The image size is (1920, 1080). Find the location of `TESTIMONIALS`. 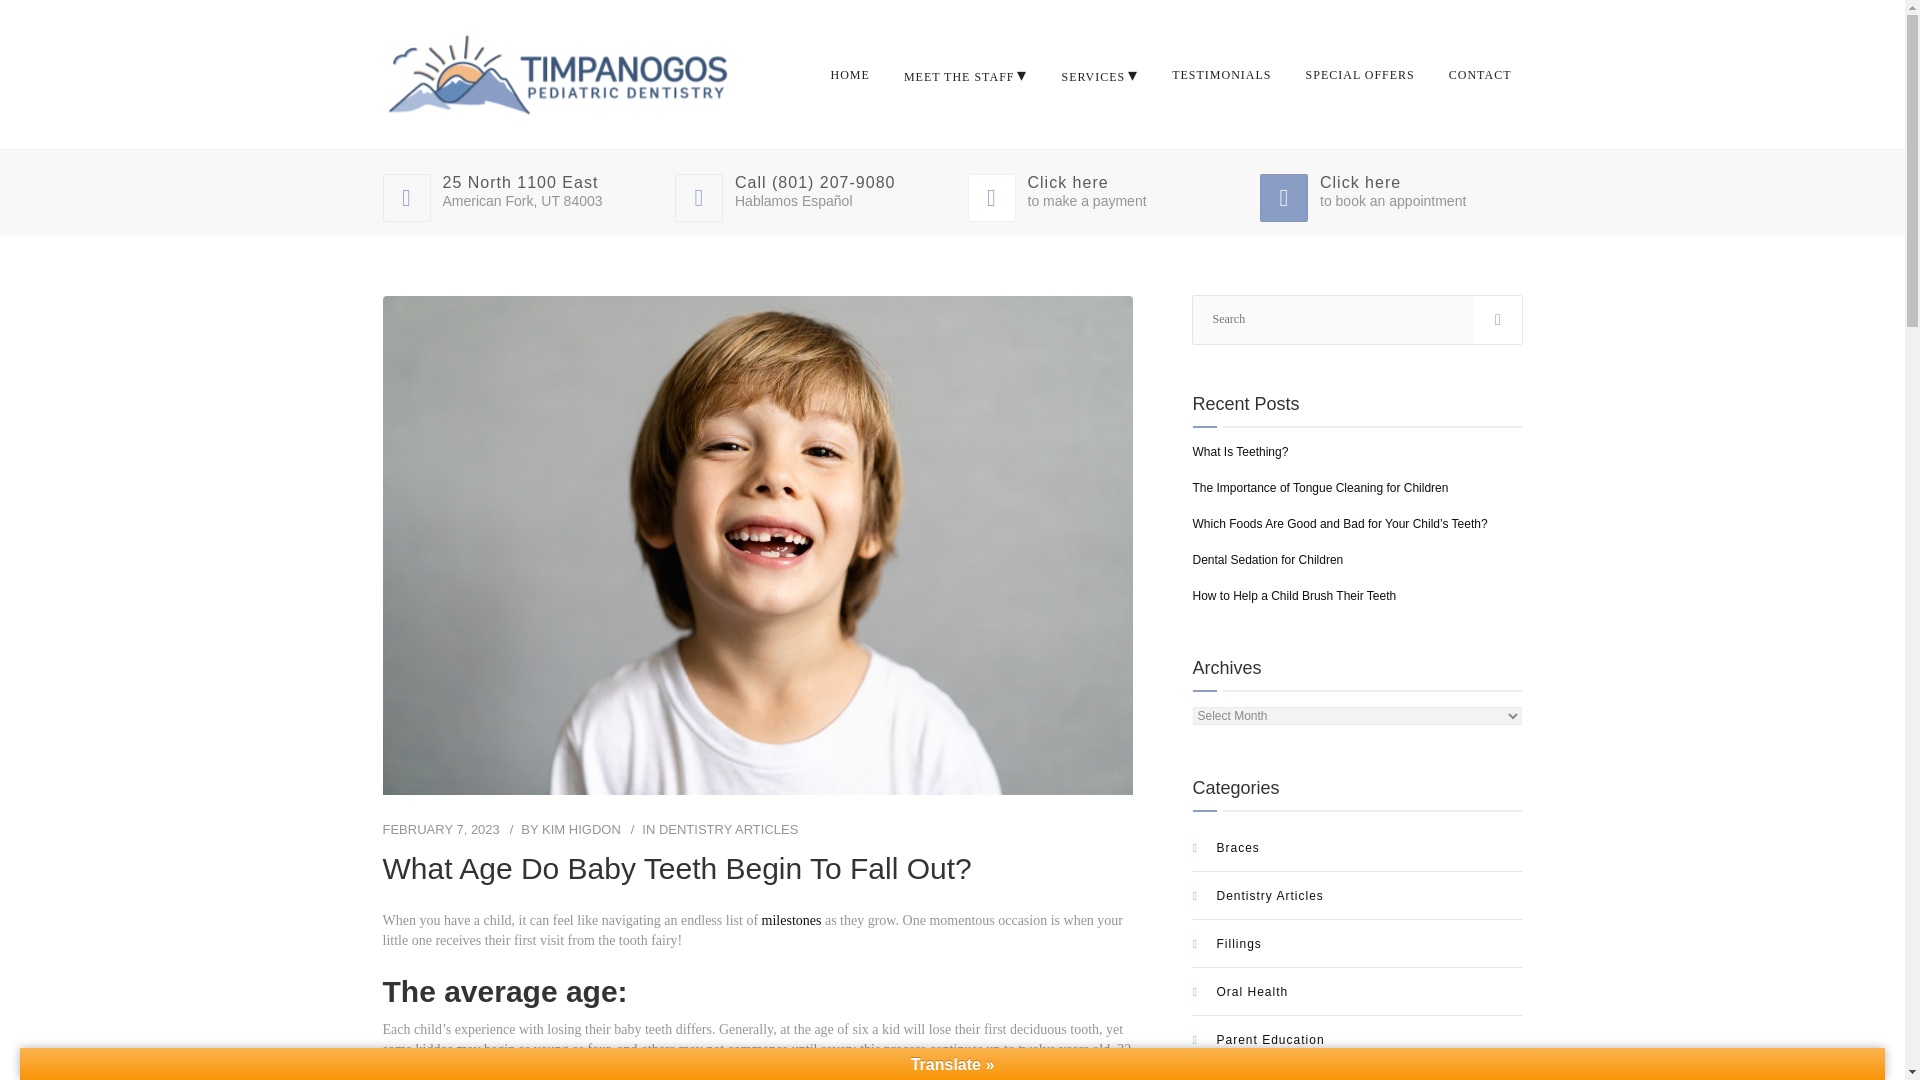

TESTIMONIALS is located at coordinates (1222, 74).